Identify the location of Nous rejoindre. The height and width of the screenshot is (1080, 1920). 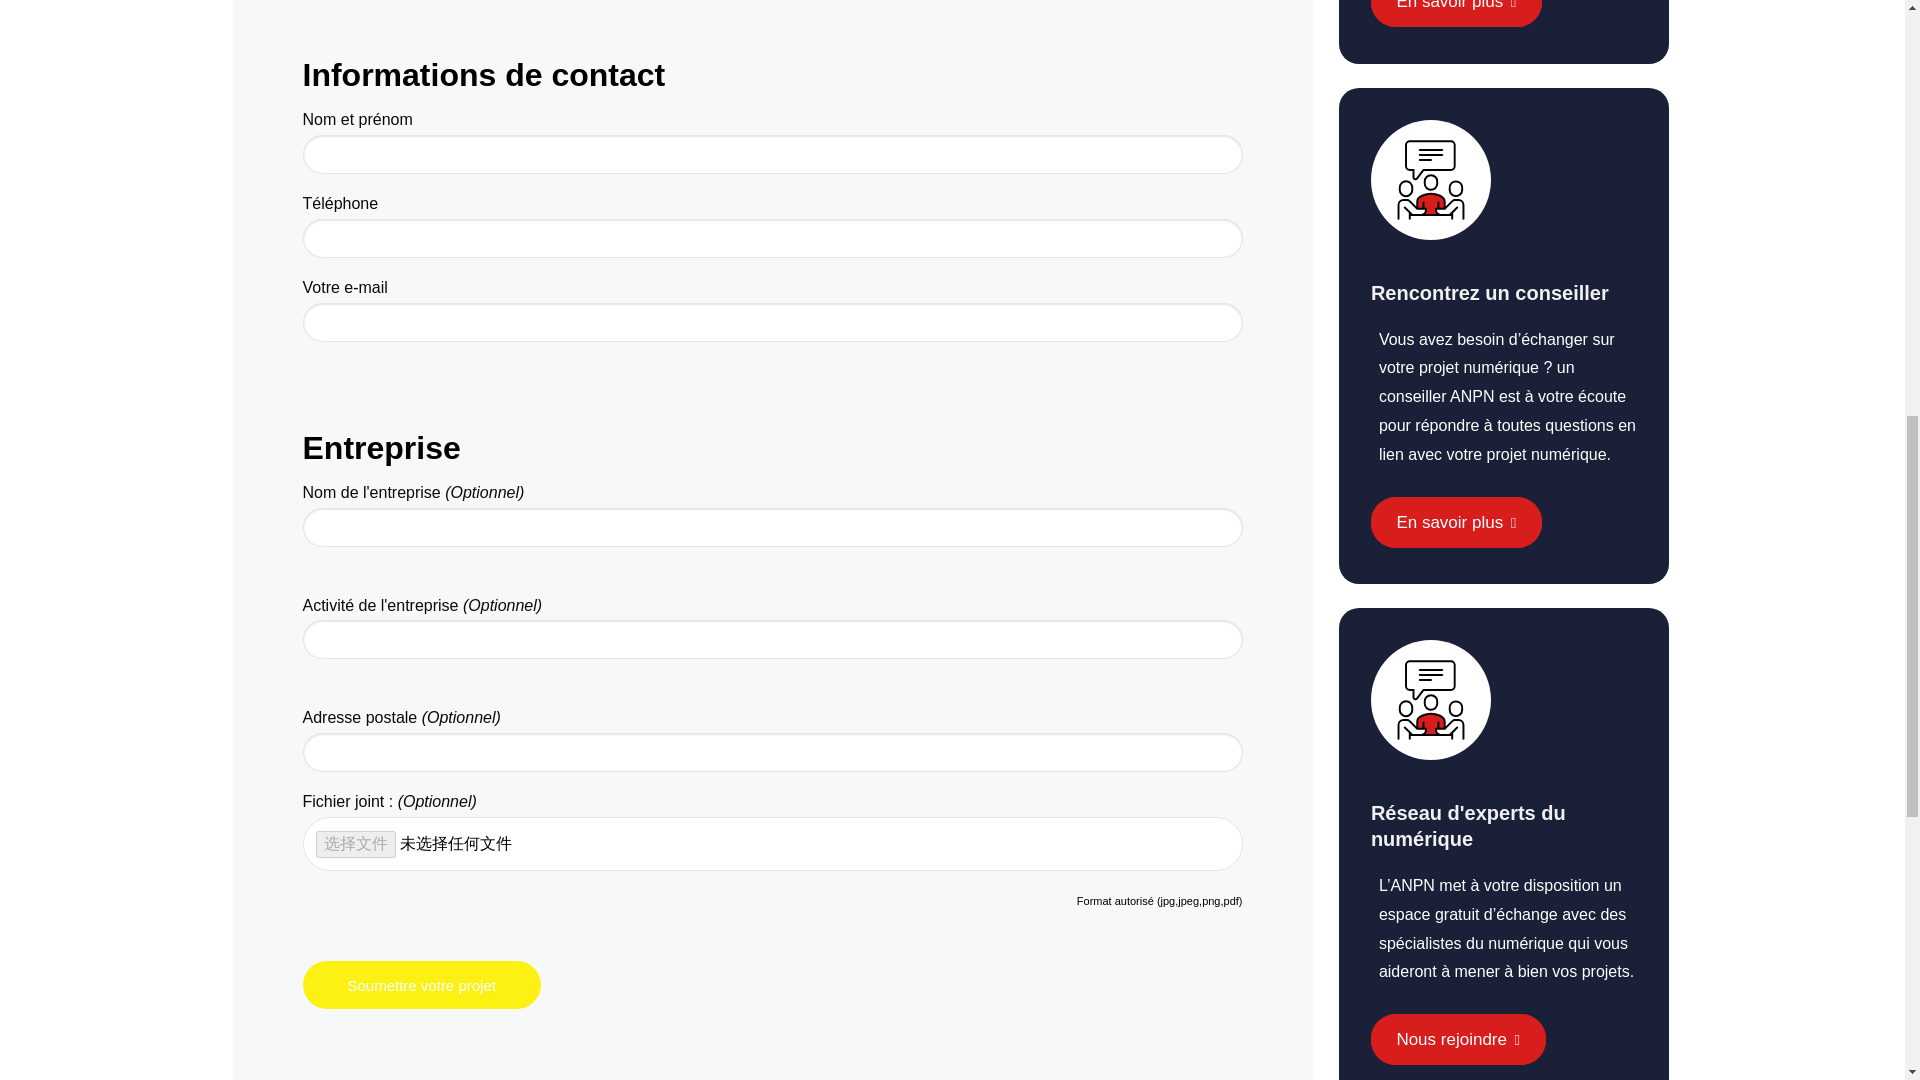
(1458, 1039).